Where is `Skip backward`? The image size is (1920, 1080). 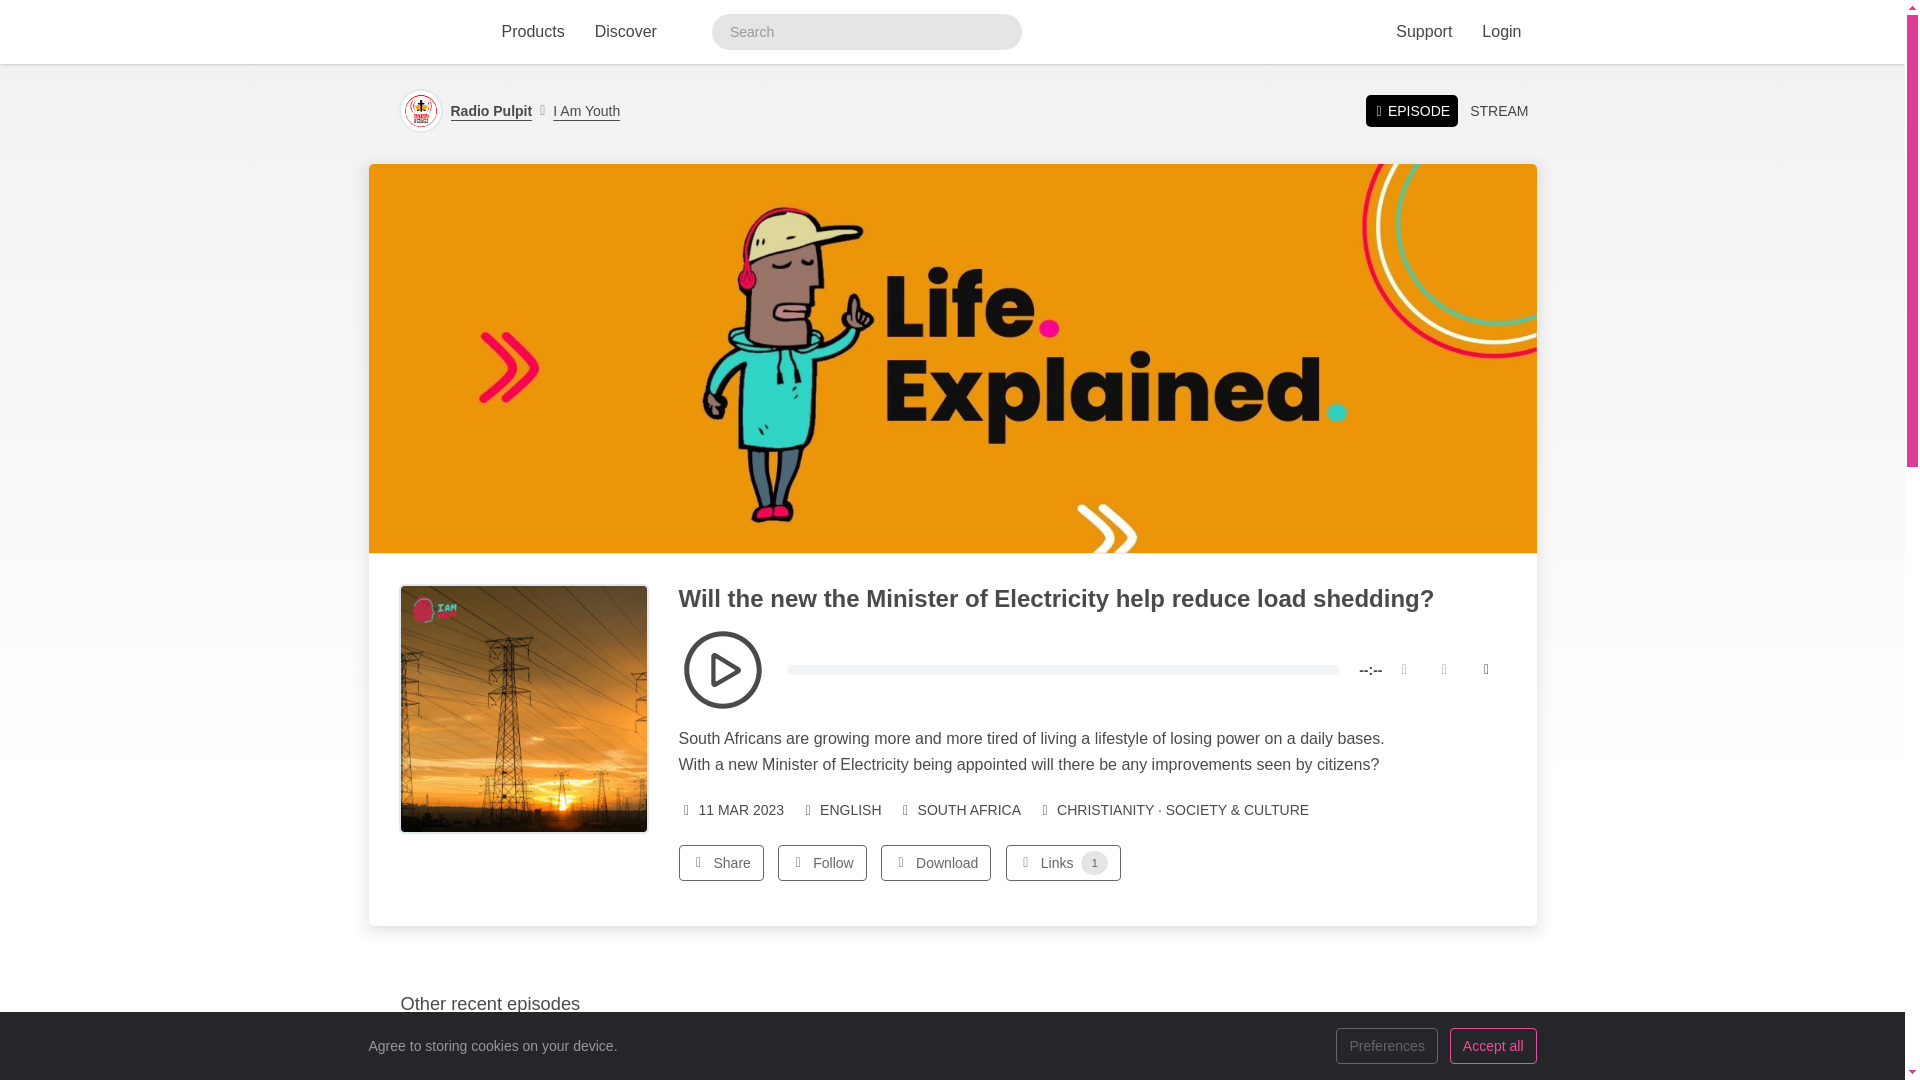
Skip backward is located at coordinates (1404, 670).